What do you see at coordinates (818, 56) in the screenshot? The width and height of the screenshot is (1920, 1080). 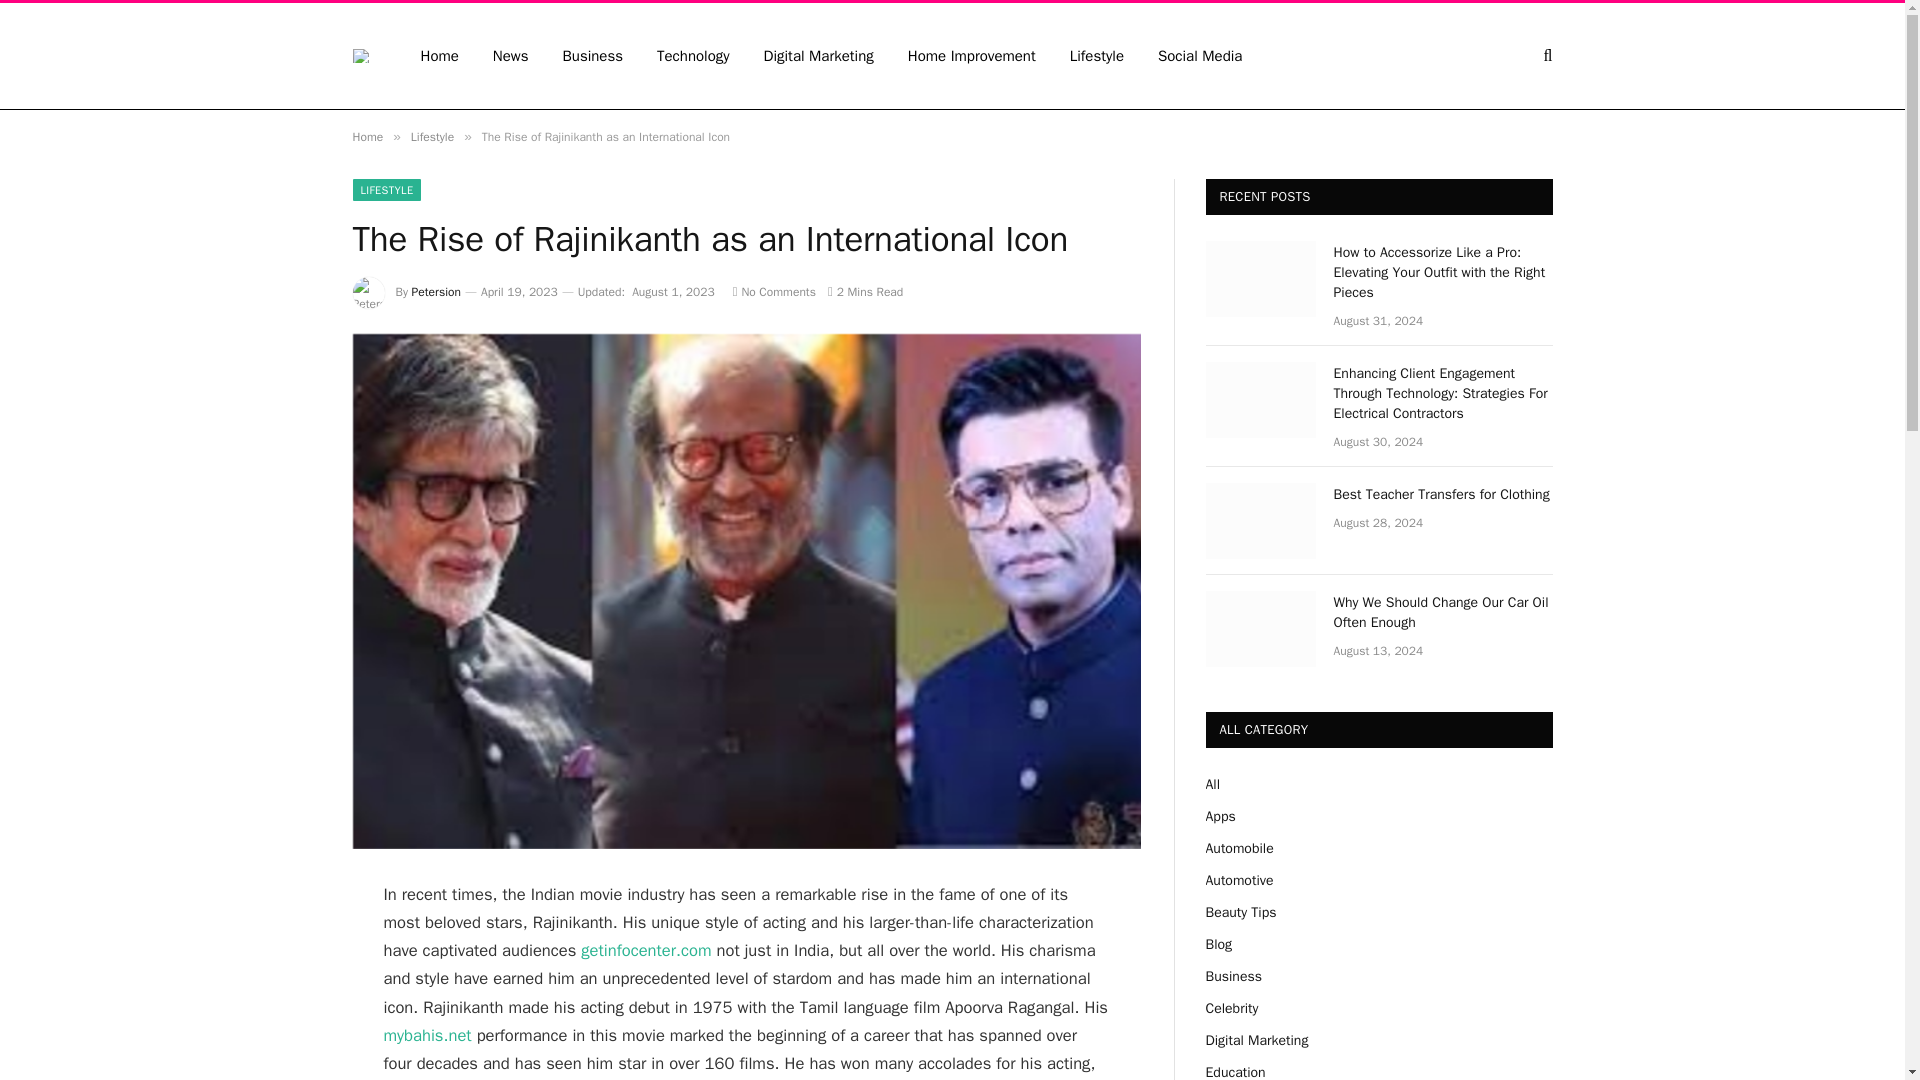 I see `Digital Marketing` at bounding box center [818, 56].